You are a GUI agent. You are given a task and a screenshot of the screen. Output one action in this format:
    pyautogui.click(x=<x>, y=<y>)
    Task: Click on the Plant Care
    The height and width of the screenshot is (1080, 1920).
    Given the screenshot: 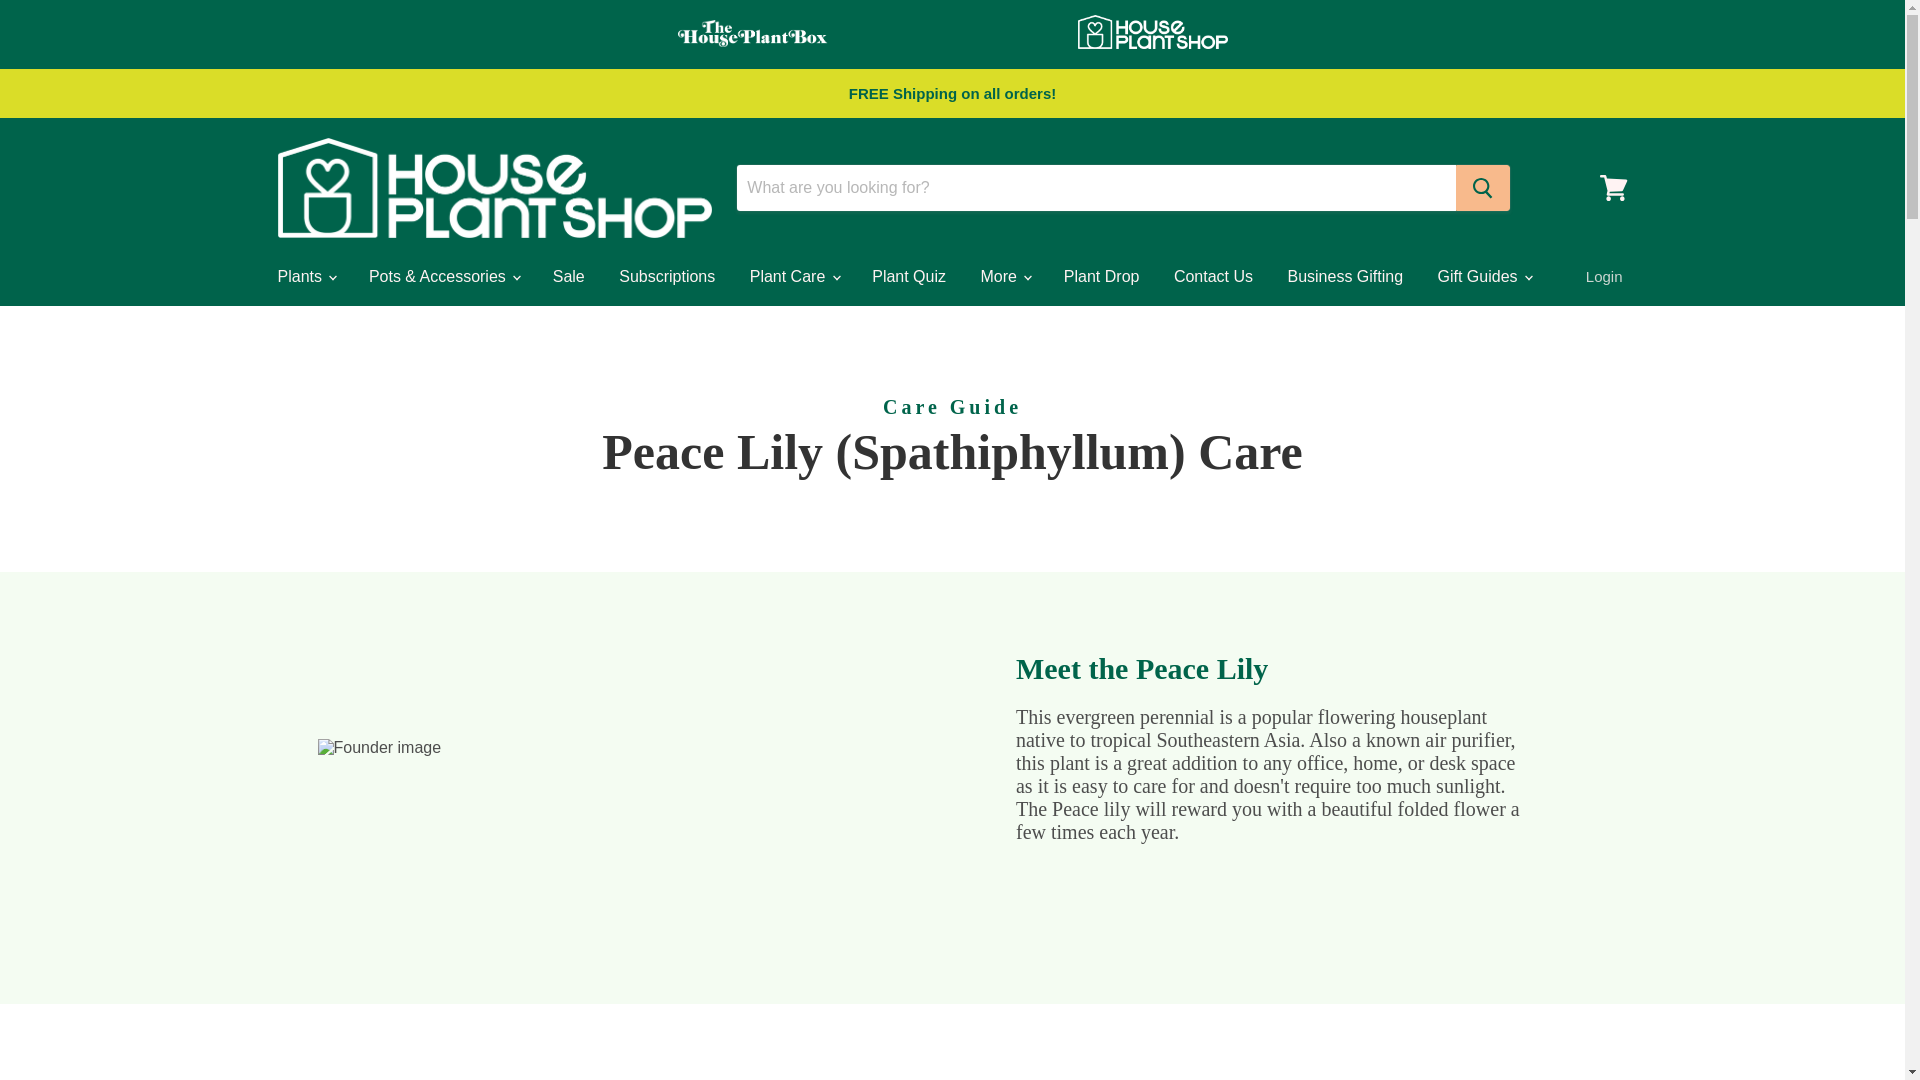 What is the action you would take?
    pyautogui.click(x=794, y=276)
    